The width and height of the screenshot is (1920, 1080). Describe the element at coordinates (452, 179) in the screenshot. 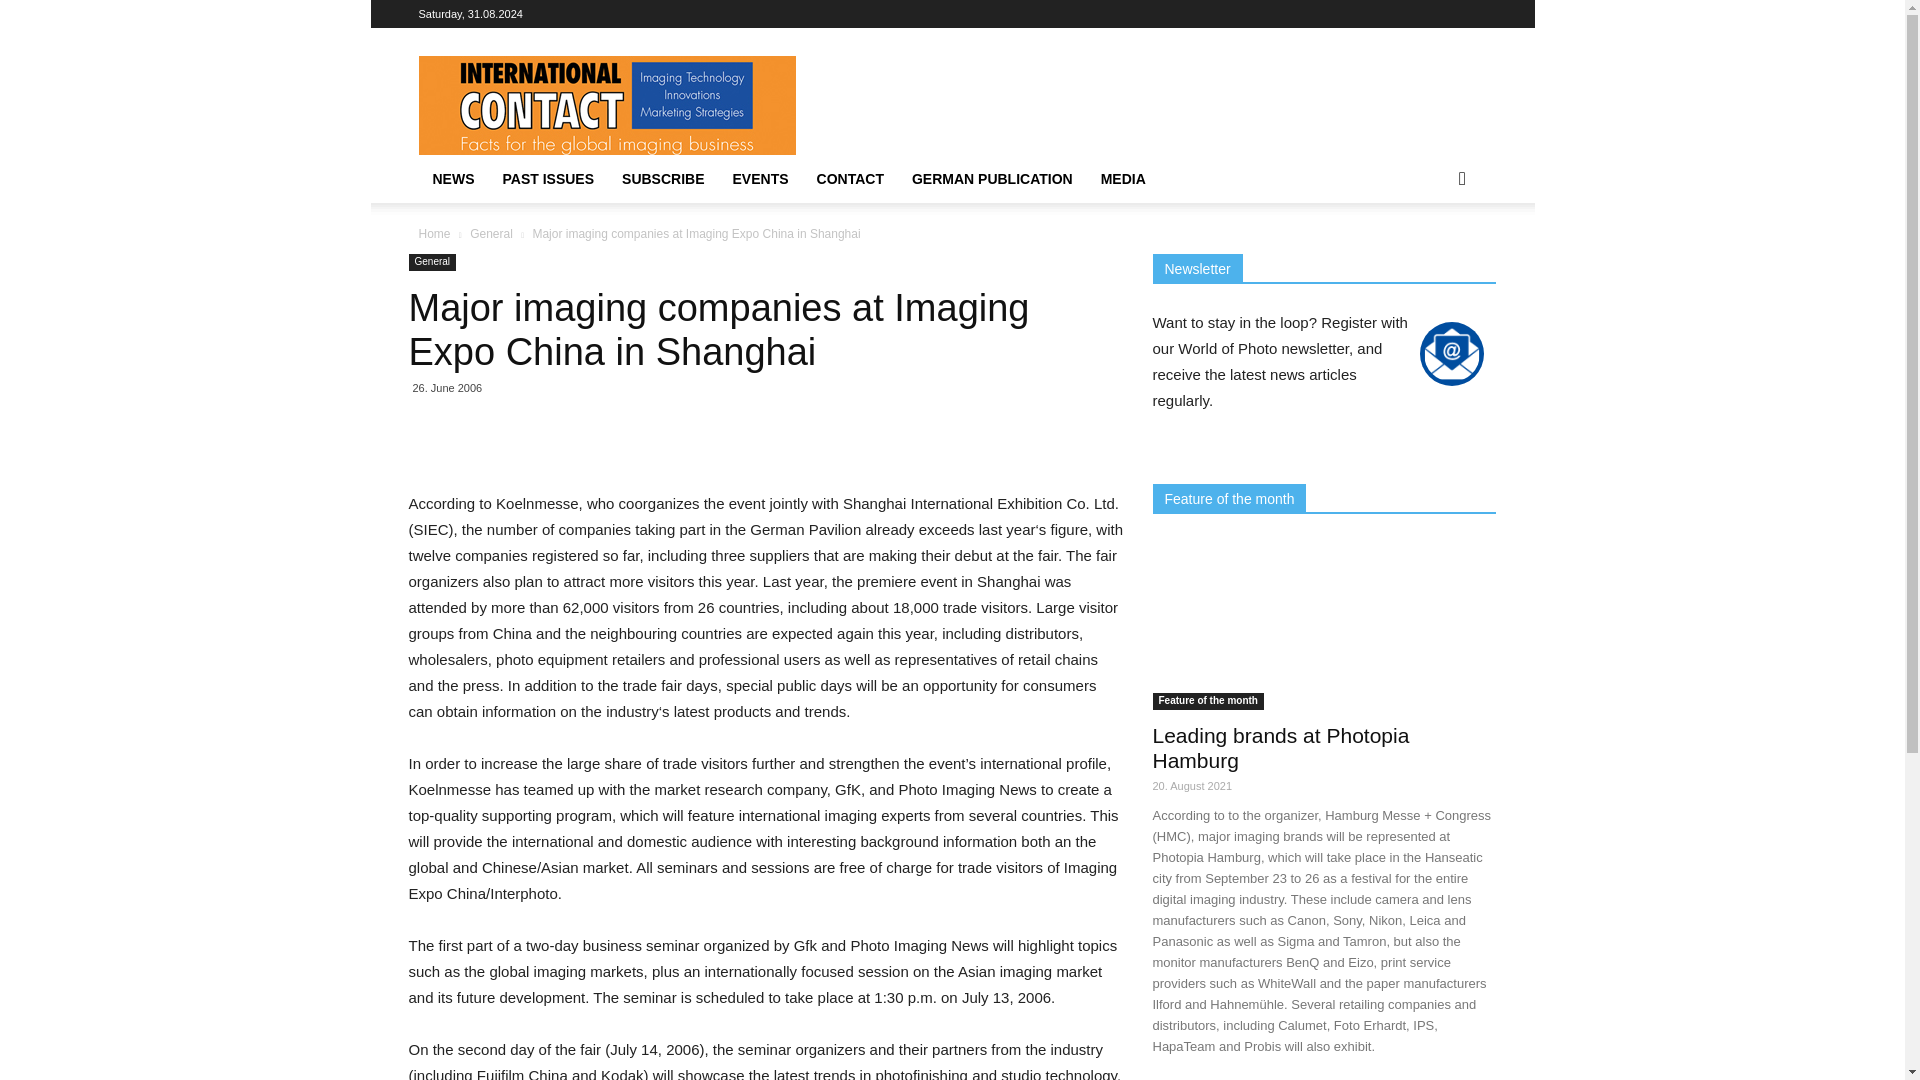

I see `NEWS` at that location.